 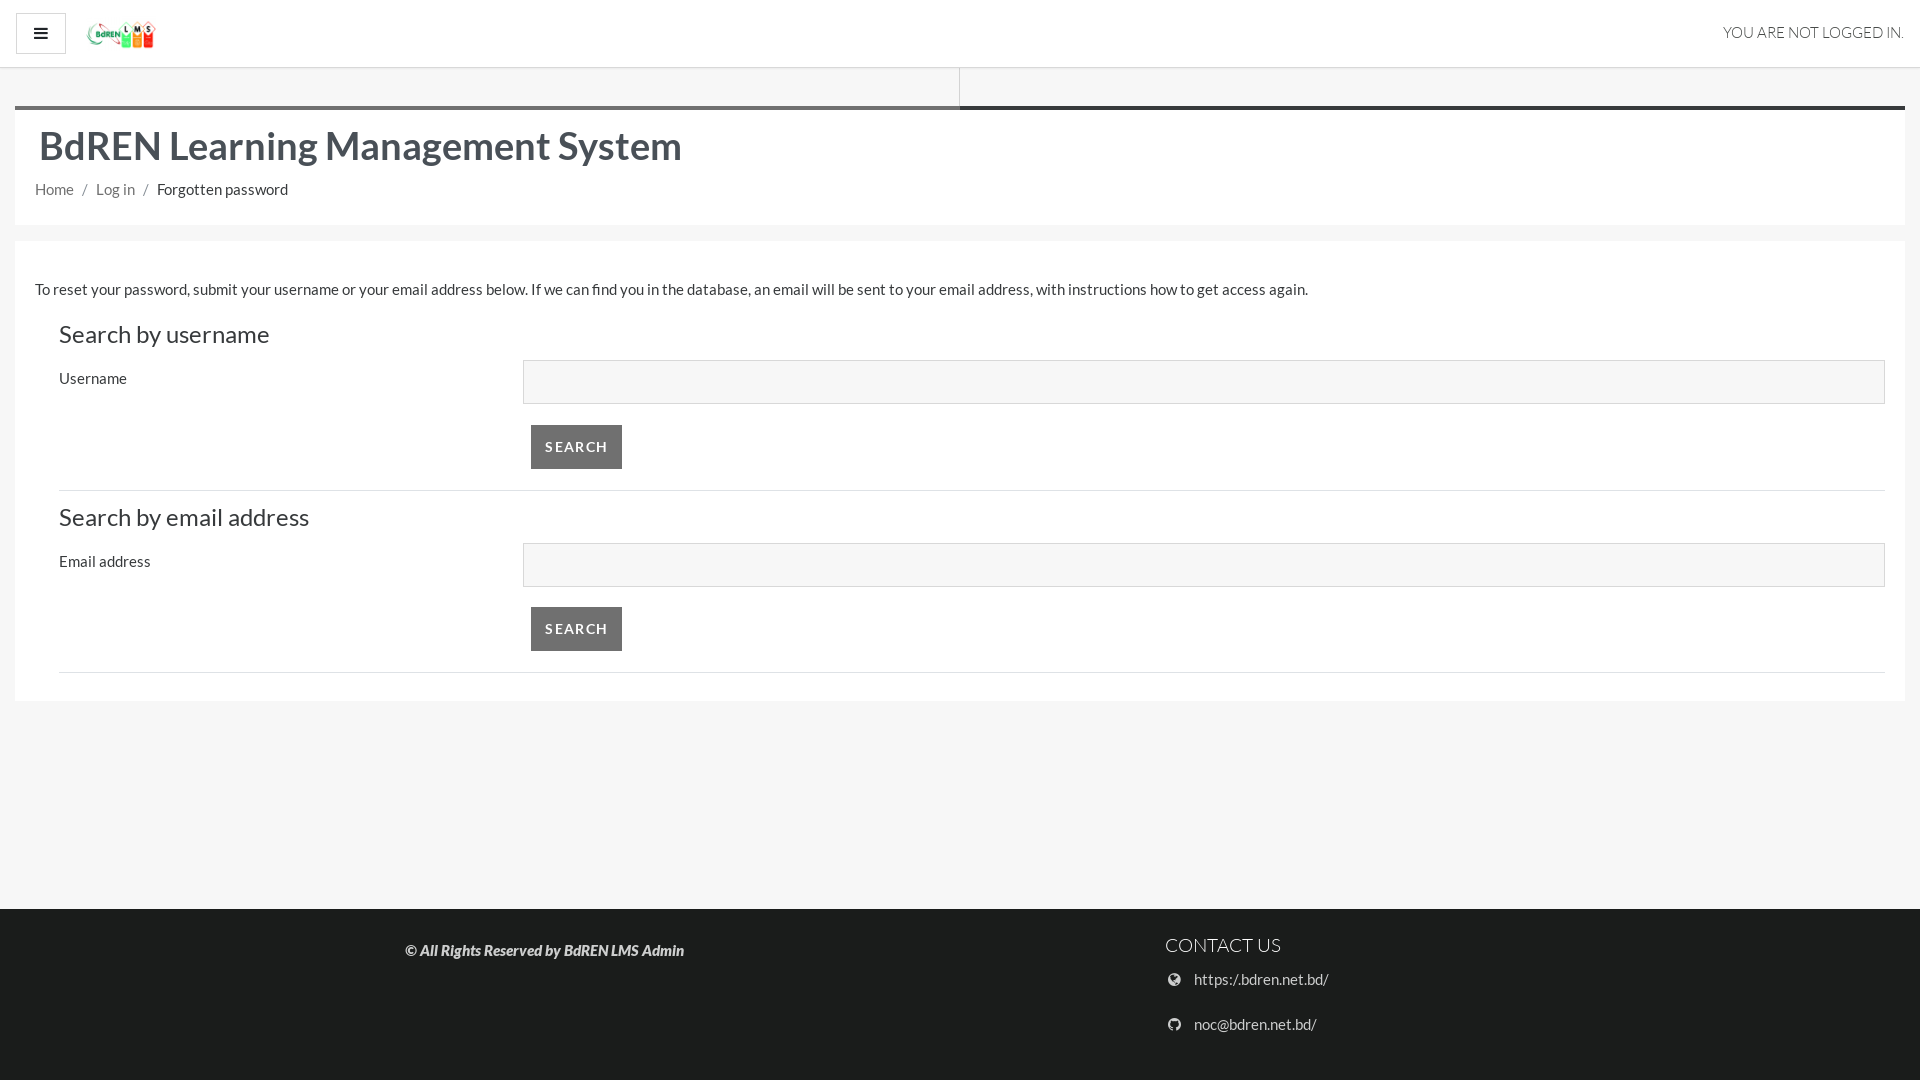 I want to click on Search, so click(x=576, y=629).